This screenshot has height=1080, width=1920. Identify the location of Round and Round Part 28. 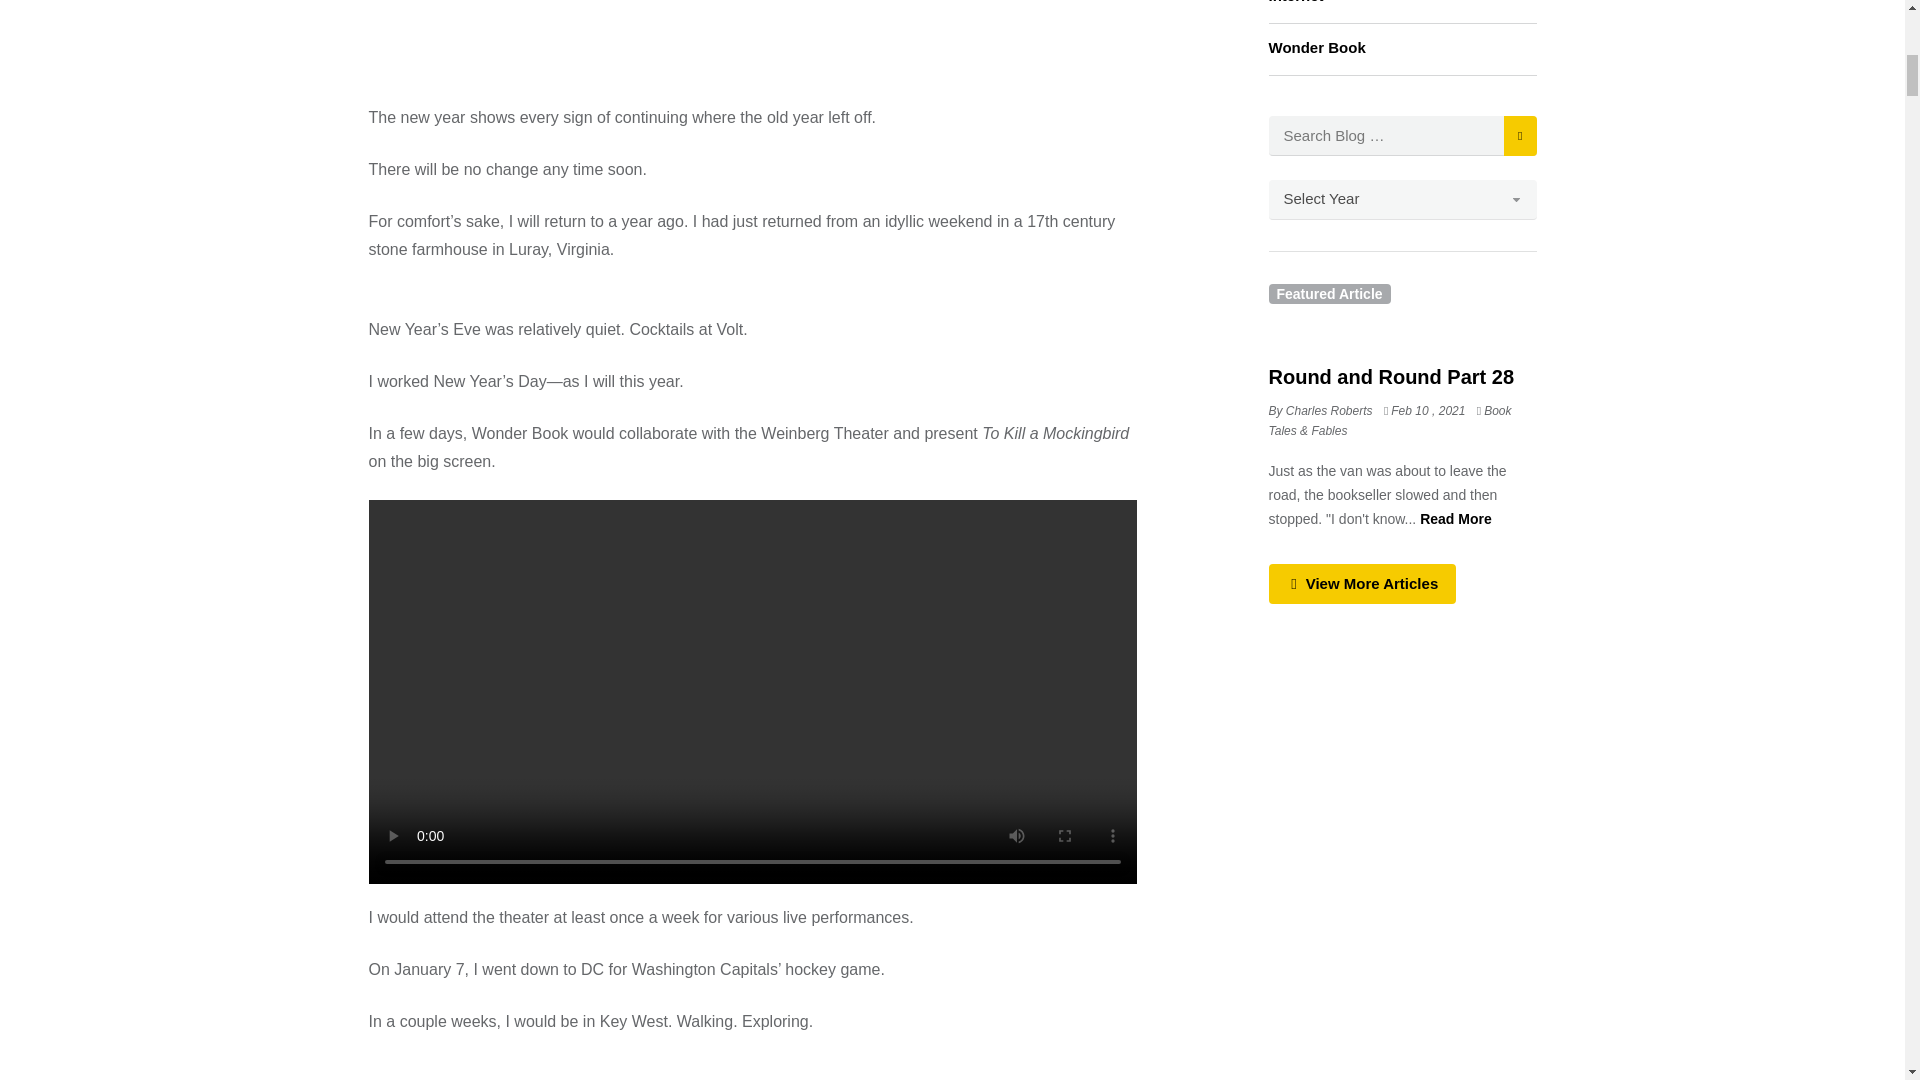
(1402, 330).